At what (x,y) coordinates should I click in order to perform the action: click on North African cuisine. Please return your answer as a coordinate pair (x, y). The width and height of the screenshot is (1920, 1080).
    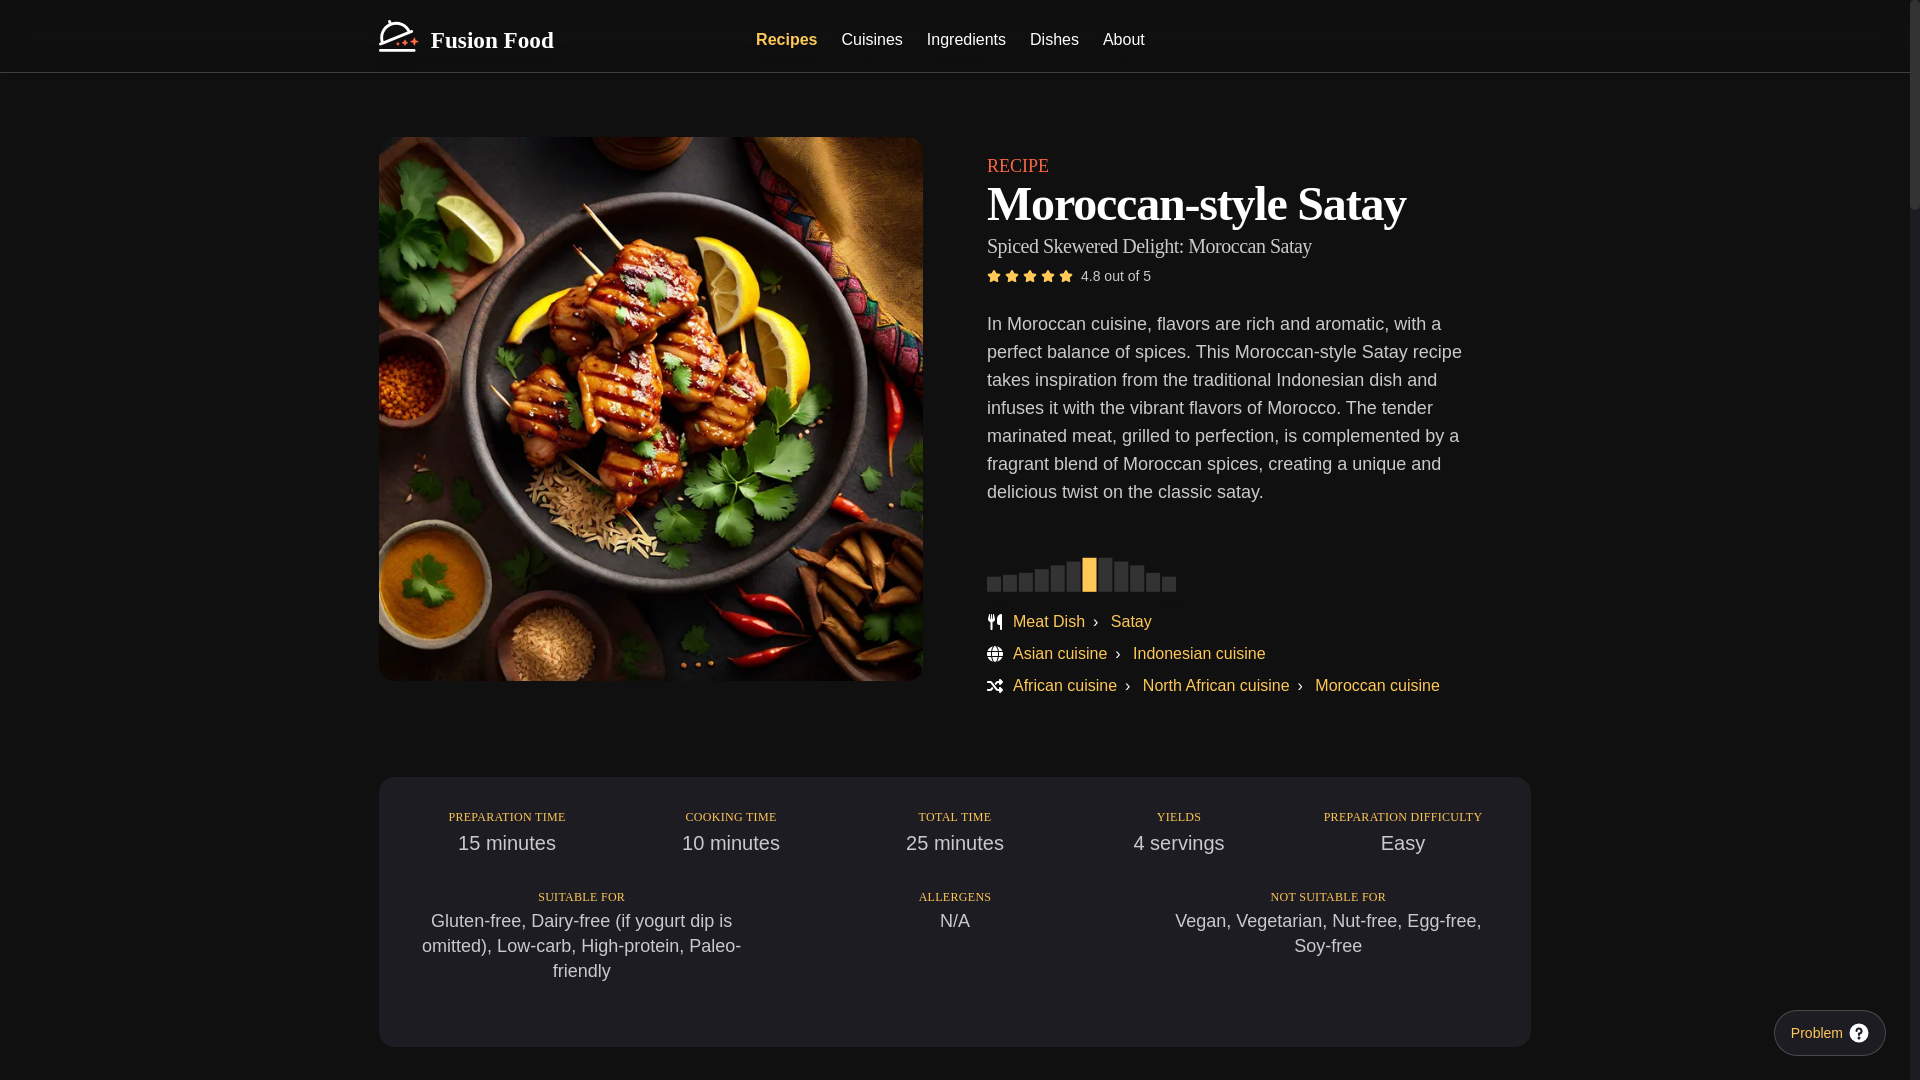
    Looking at the image, I should click on (1065, 686).